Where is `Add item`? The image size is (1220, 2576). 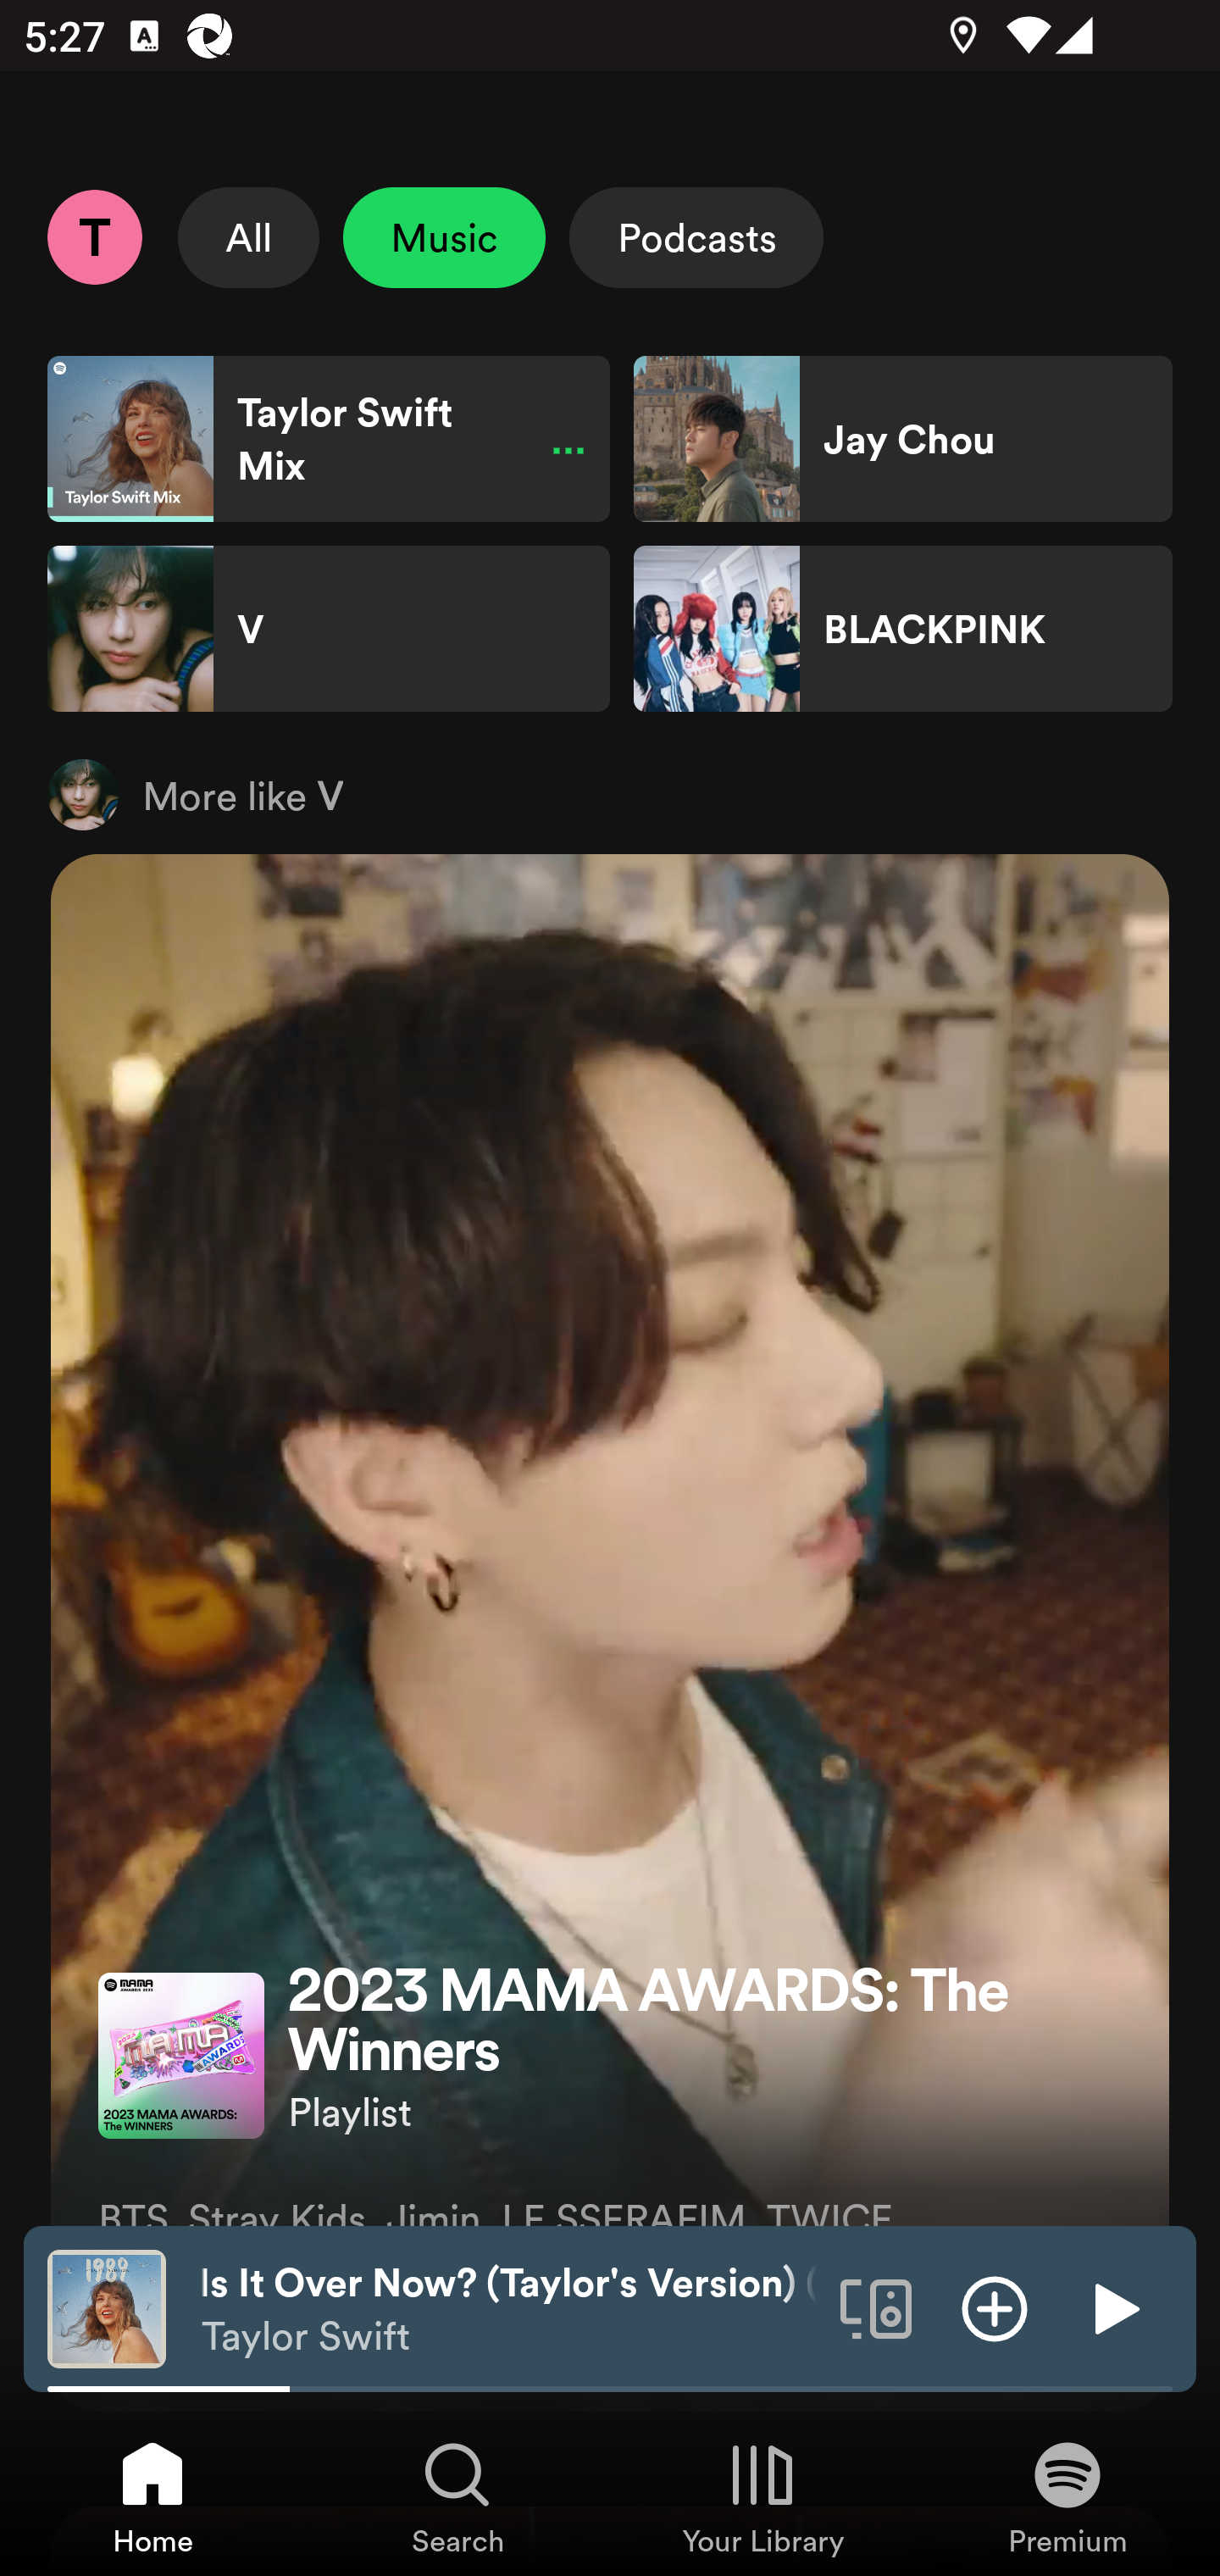 Add item is located at coordinates (995, 2307).